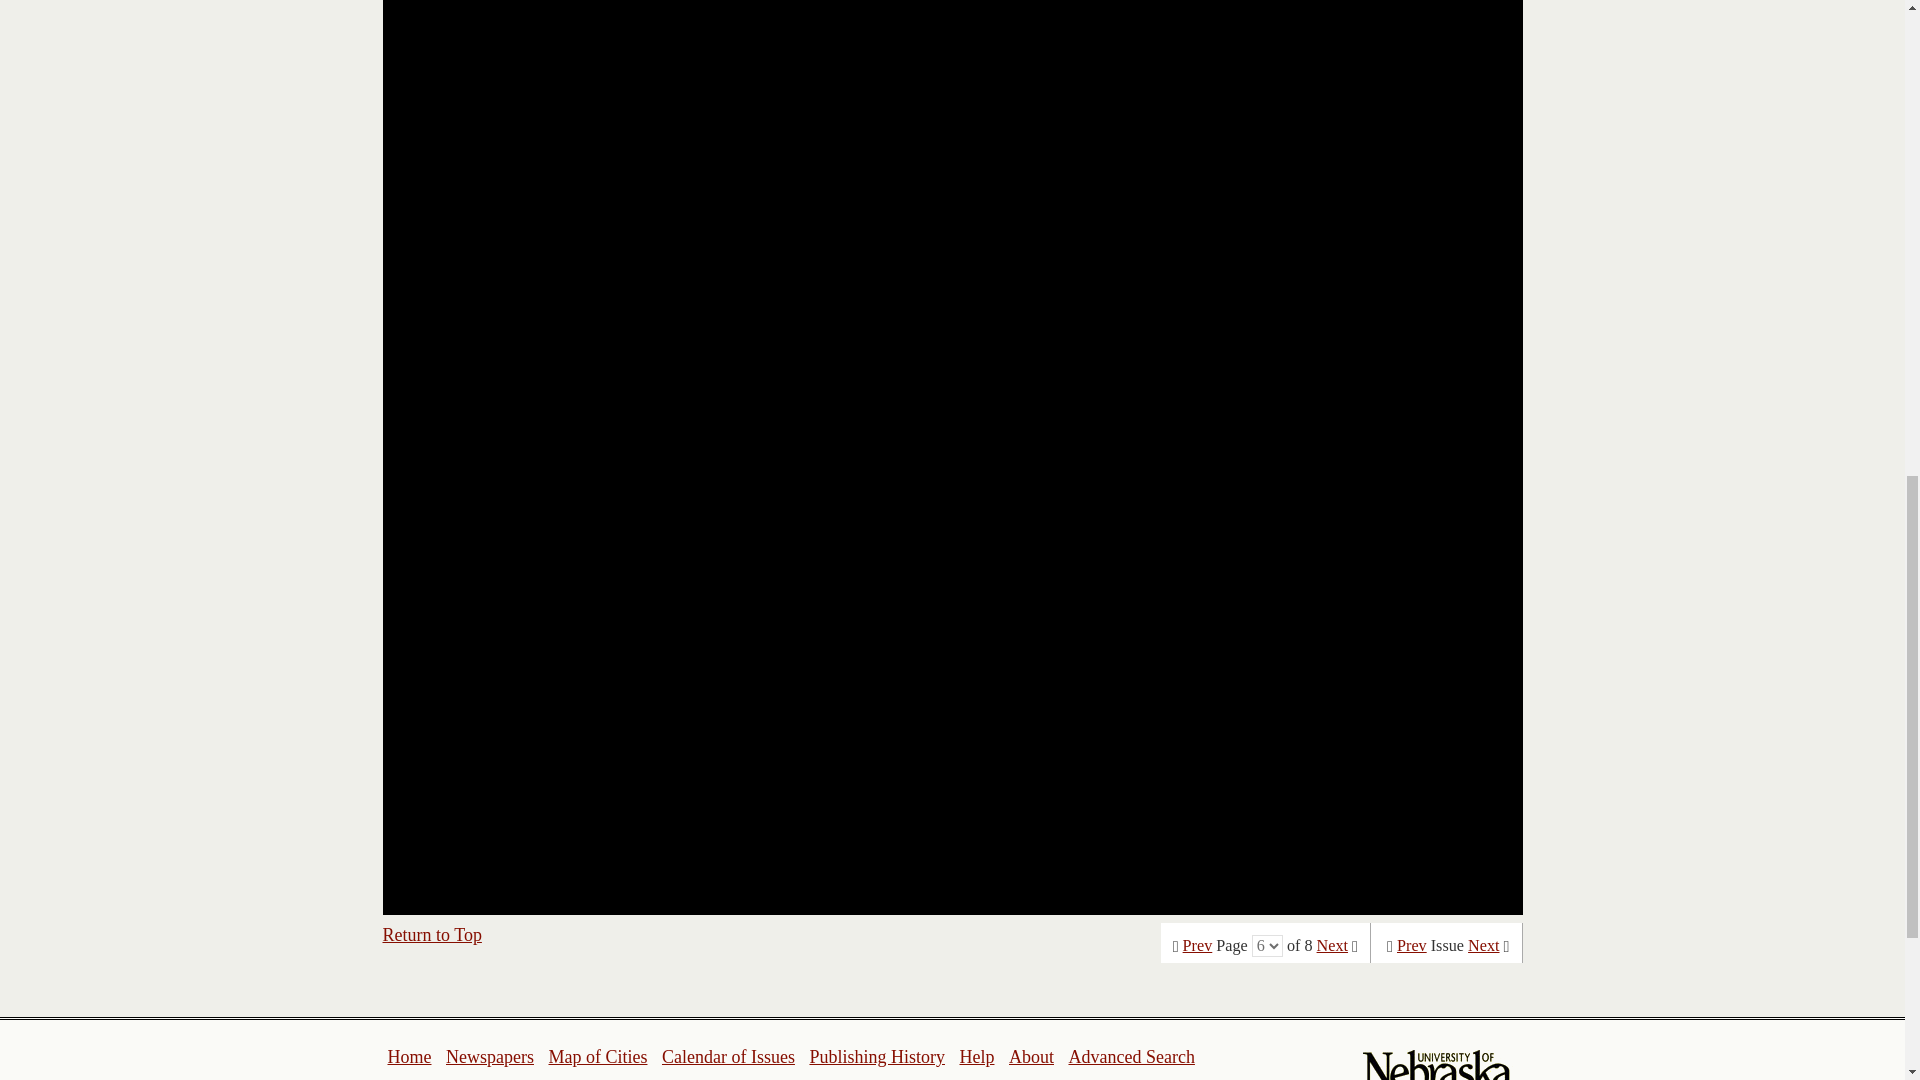 This screenshot has width=1920, height=1080. Describe the element at coordinates (410, 1056) in the screenshot. I see `Home` at that location.